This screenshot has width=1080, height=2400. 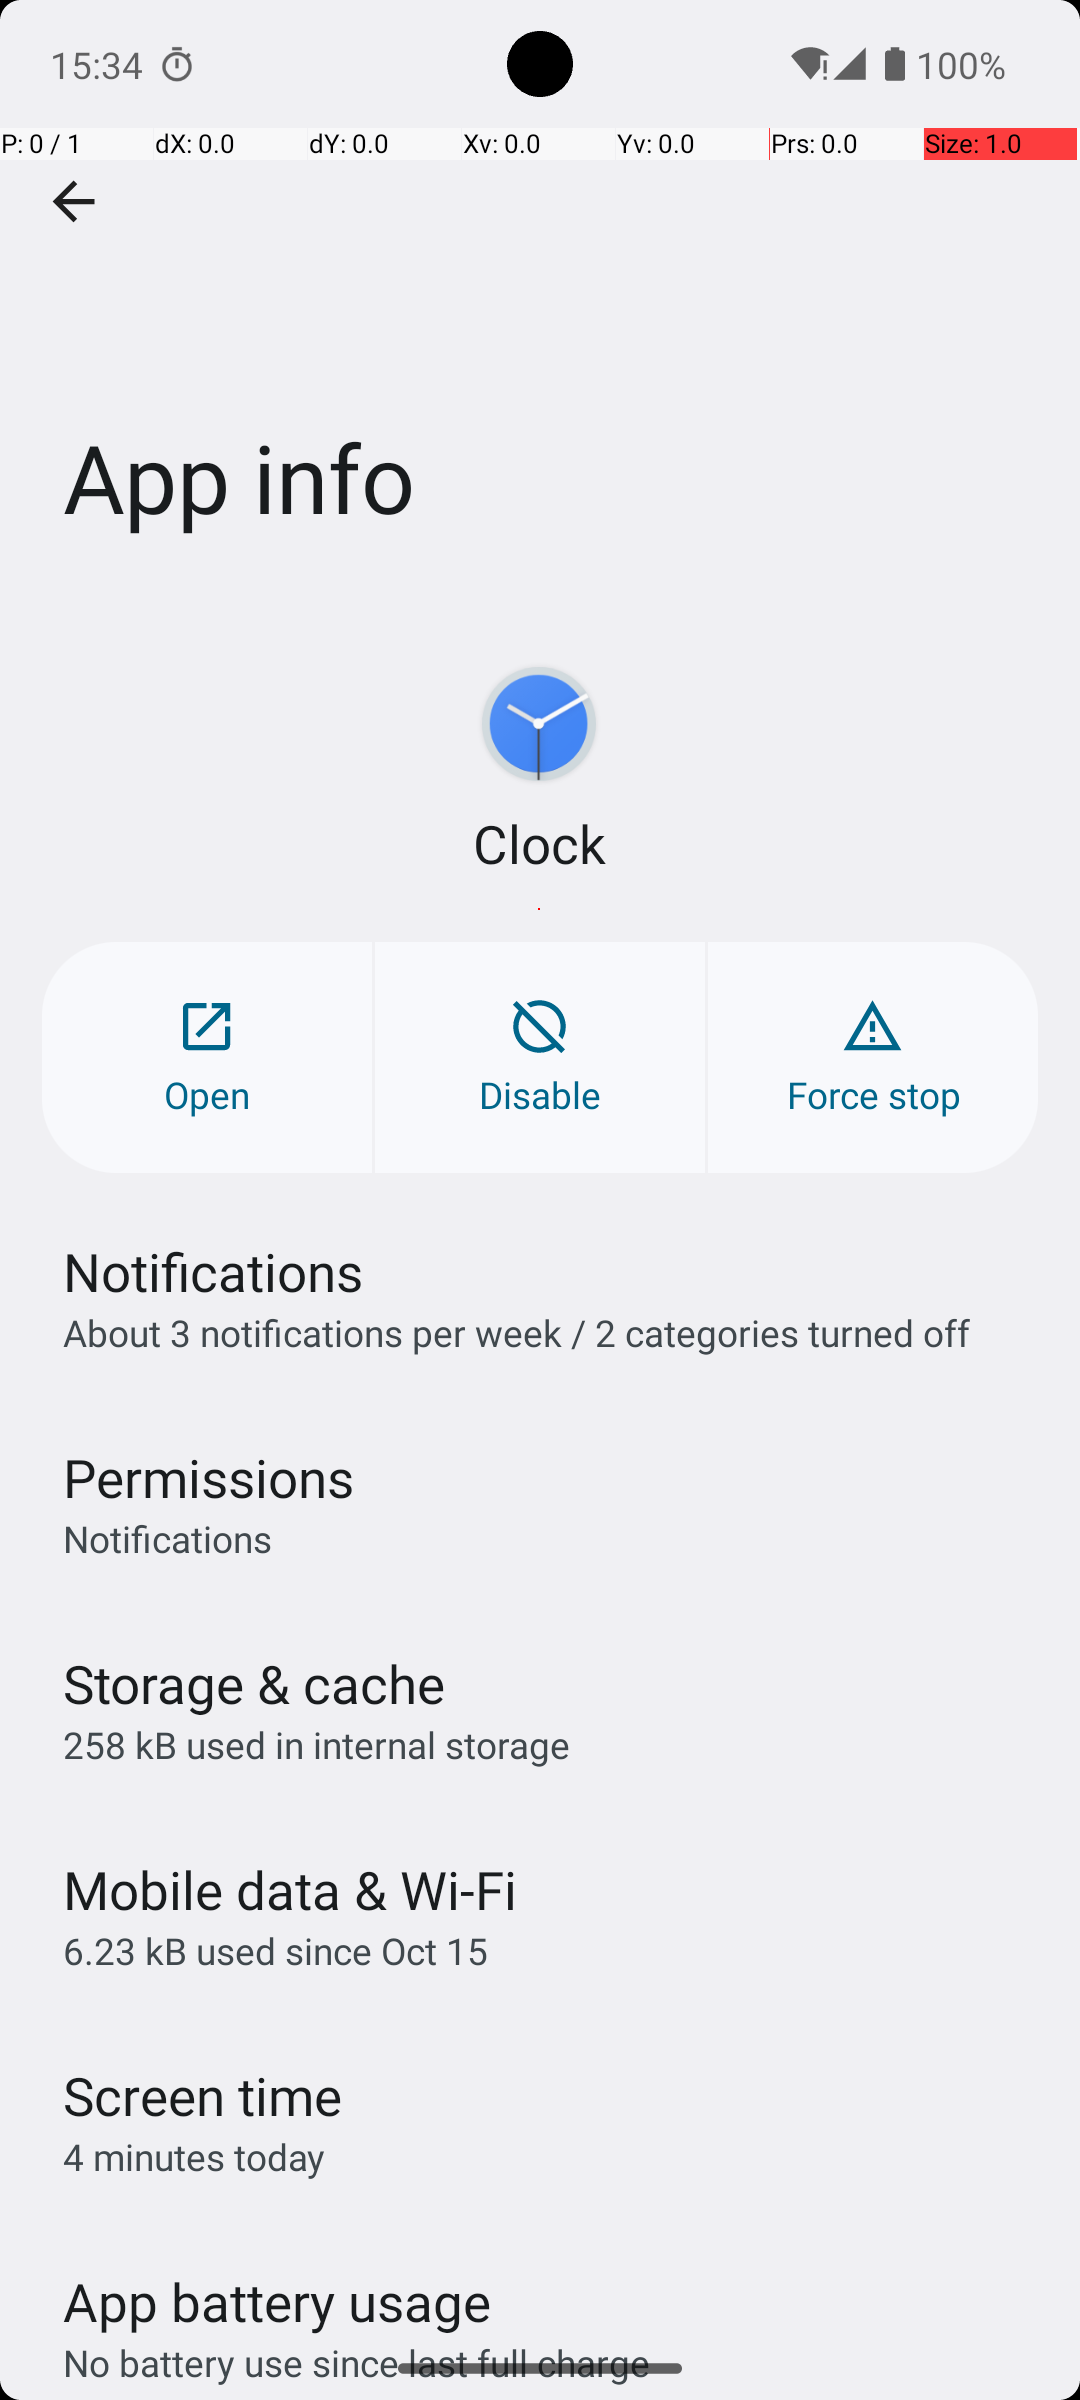 What do you see at coordinates (276, 1950) in the screenshot?
I see `6.23 kB used since Oct 15` at bounding box center [276, 1950].